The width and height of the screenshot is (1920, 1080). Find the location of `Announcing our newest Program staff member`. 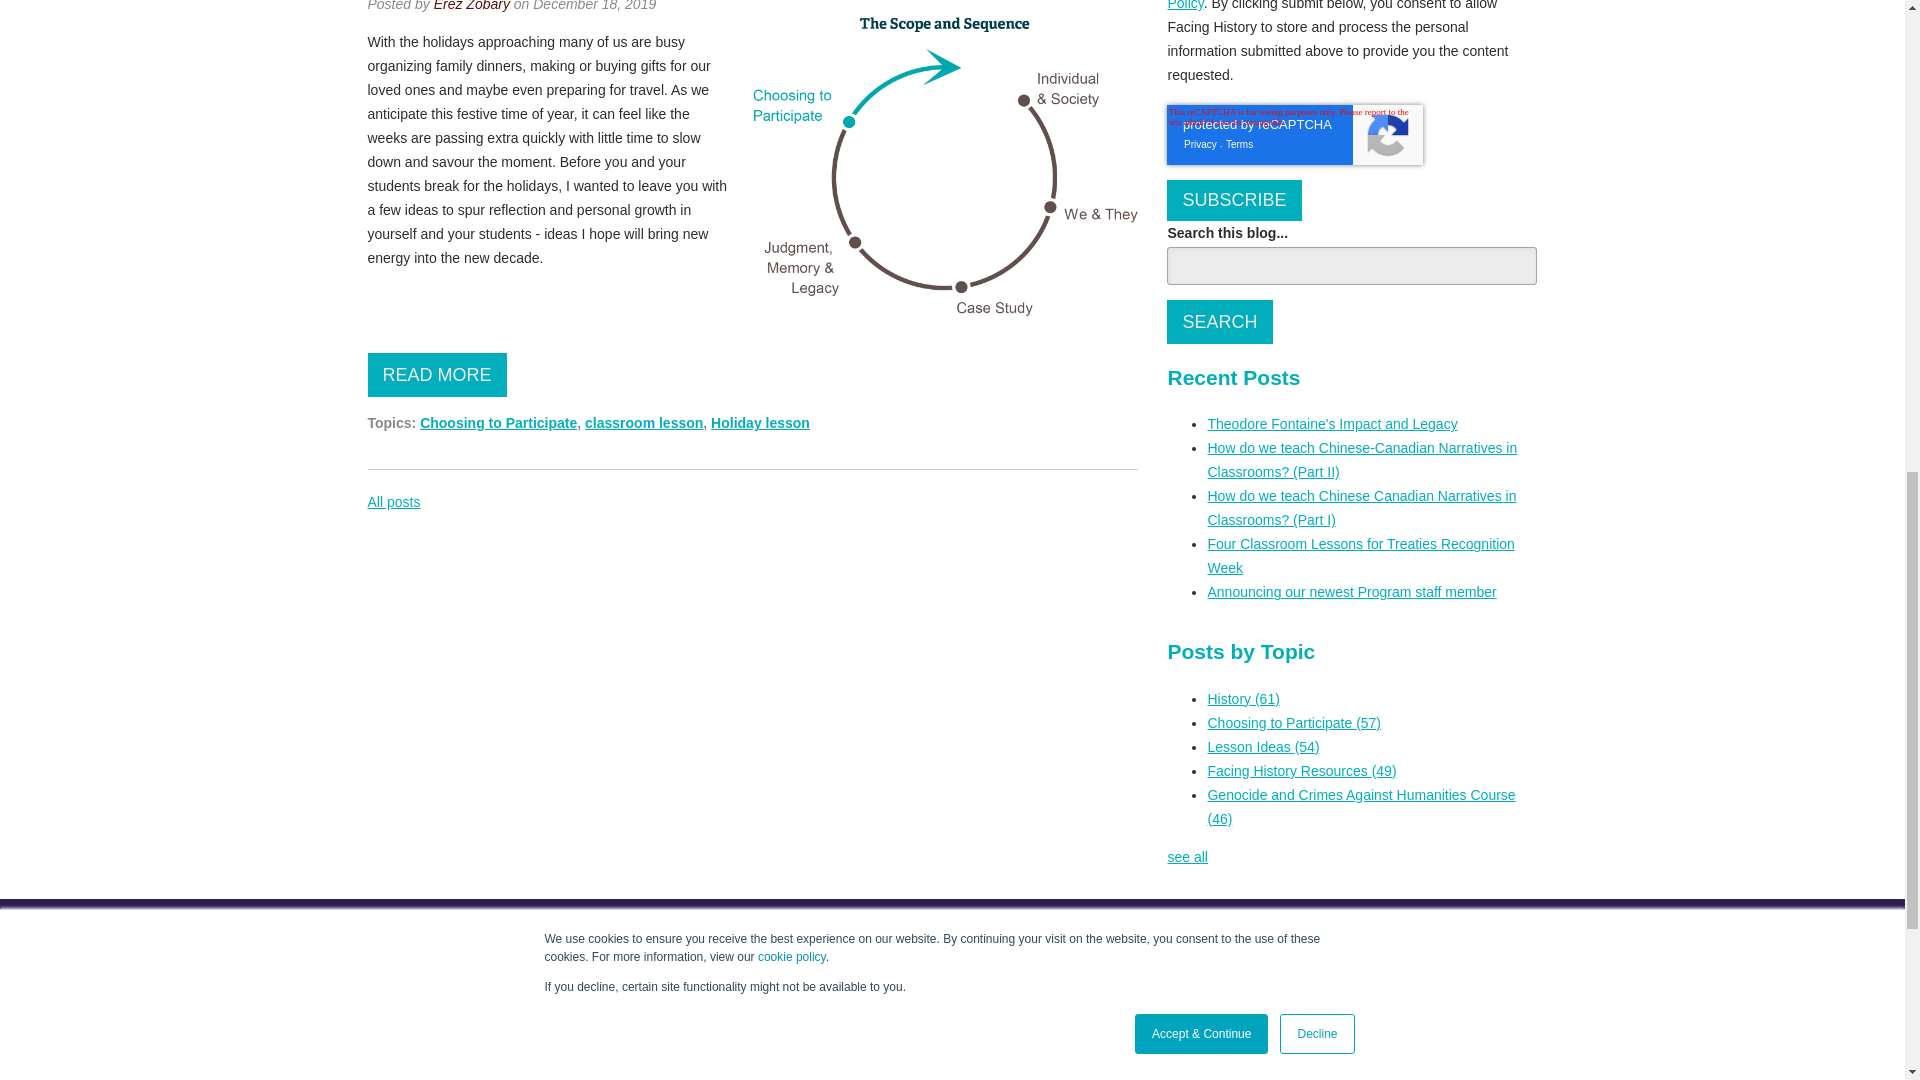

Announcing our newest Program staff member is located at coordinates (1351, 592).